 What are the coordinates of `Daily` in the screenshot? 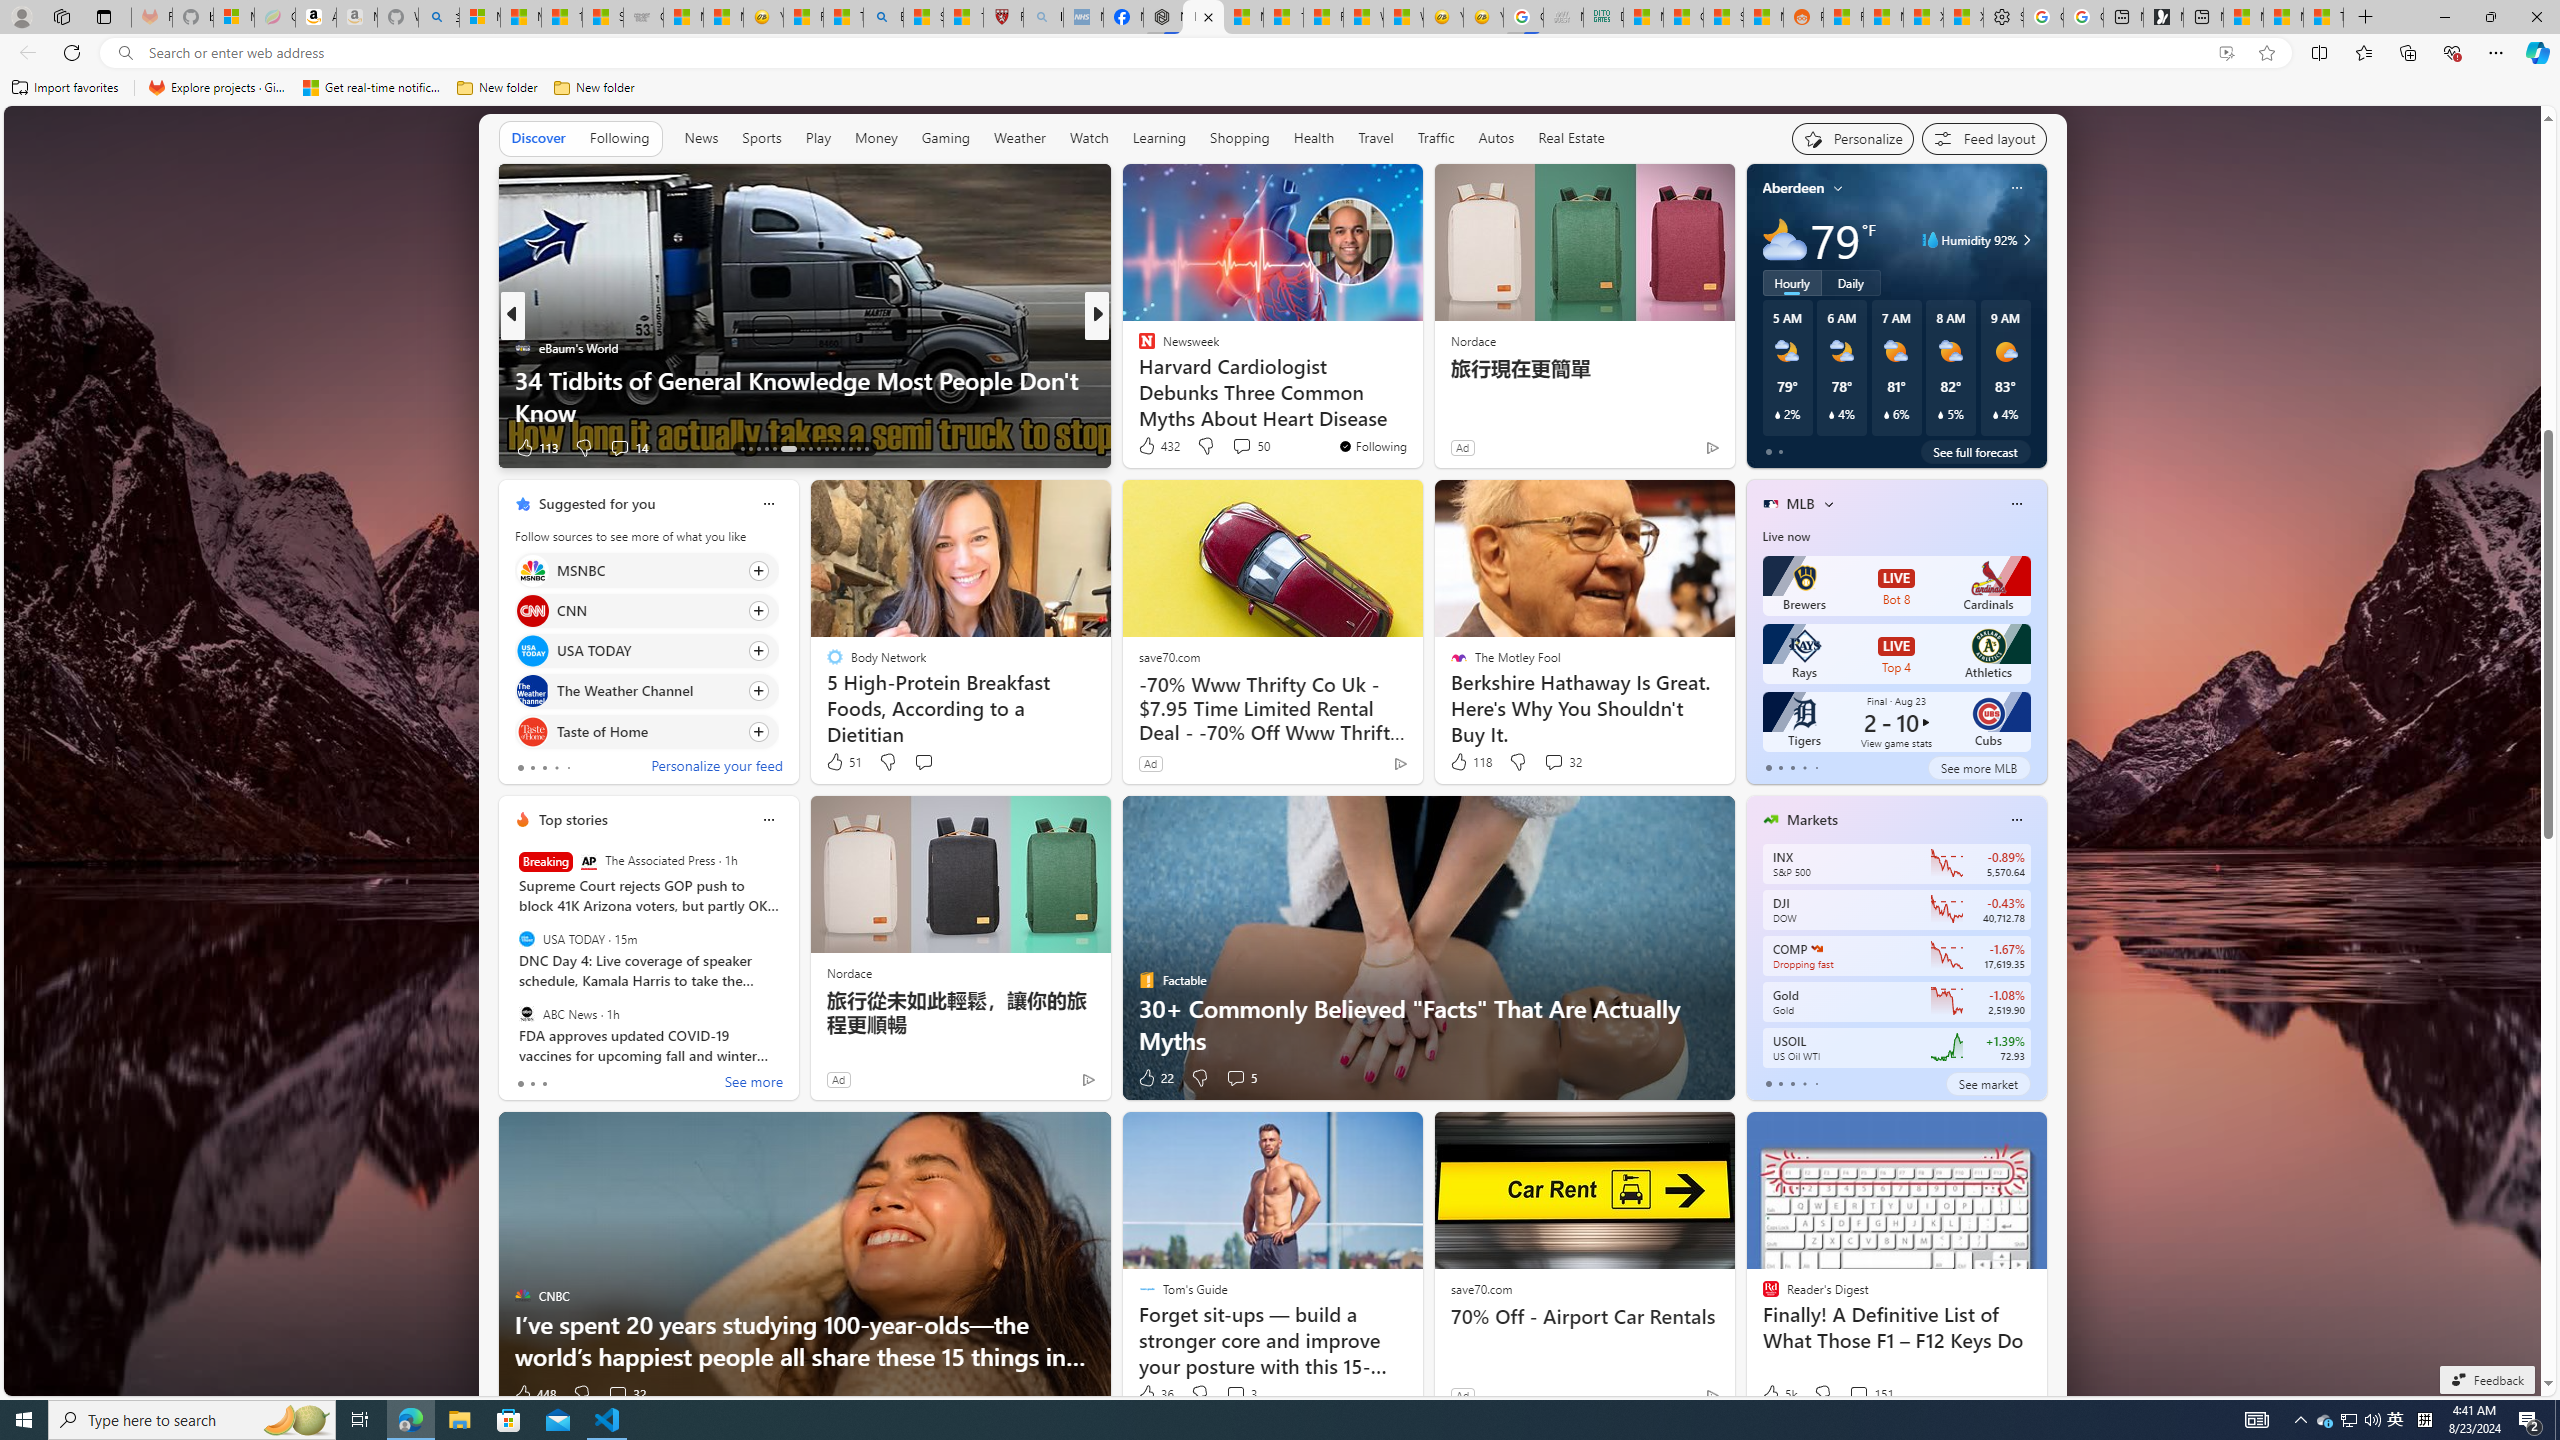 It's located at (1850, 283).